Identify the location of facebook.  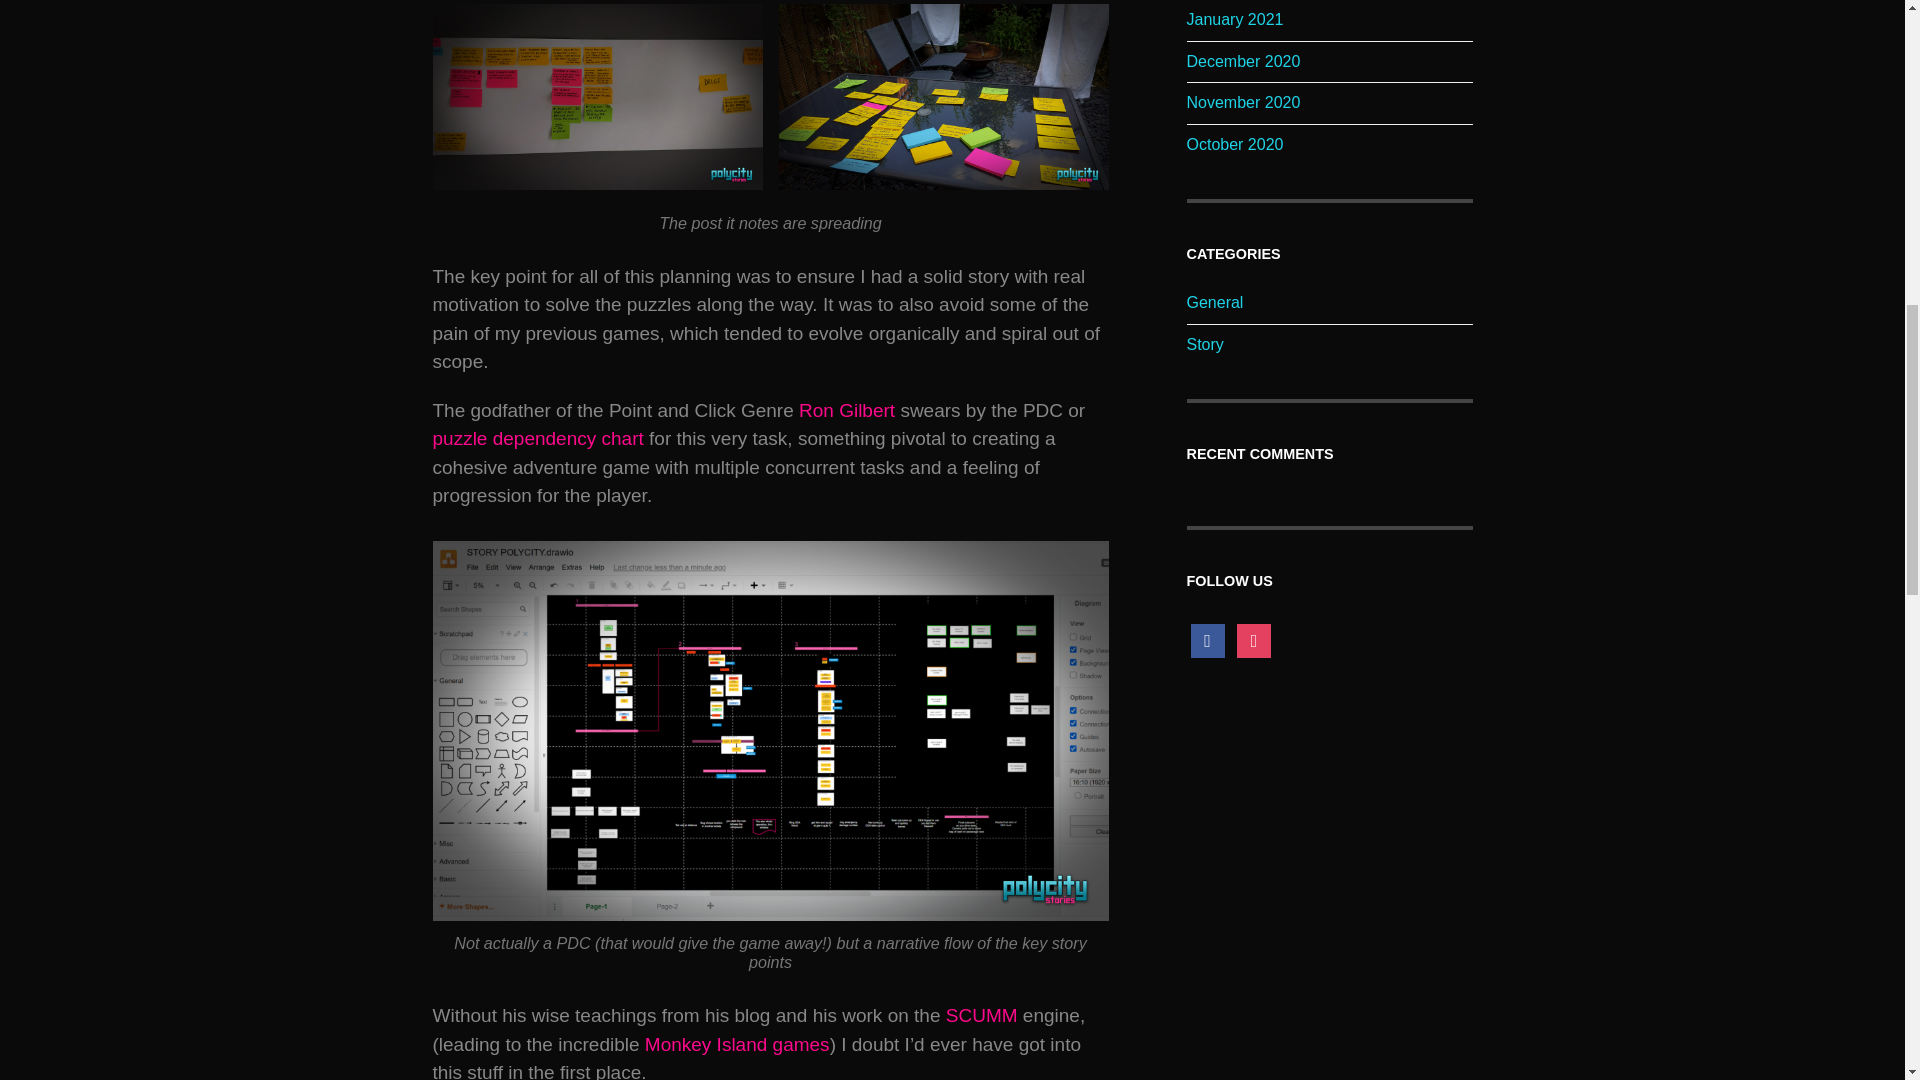
(1207, 639).